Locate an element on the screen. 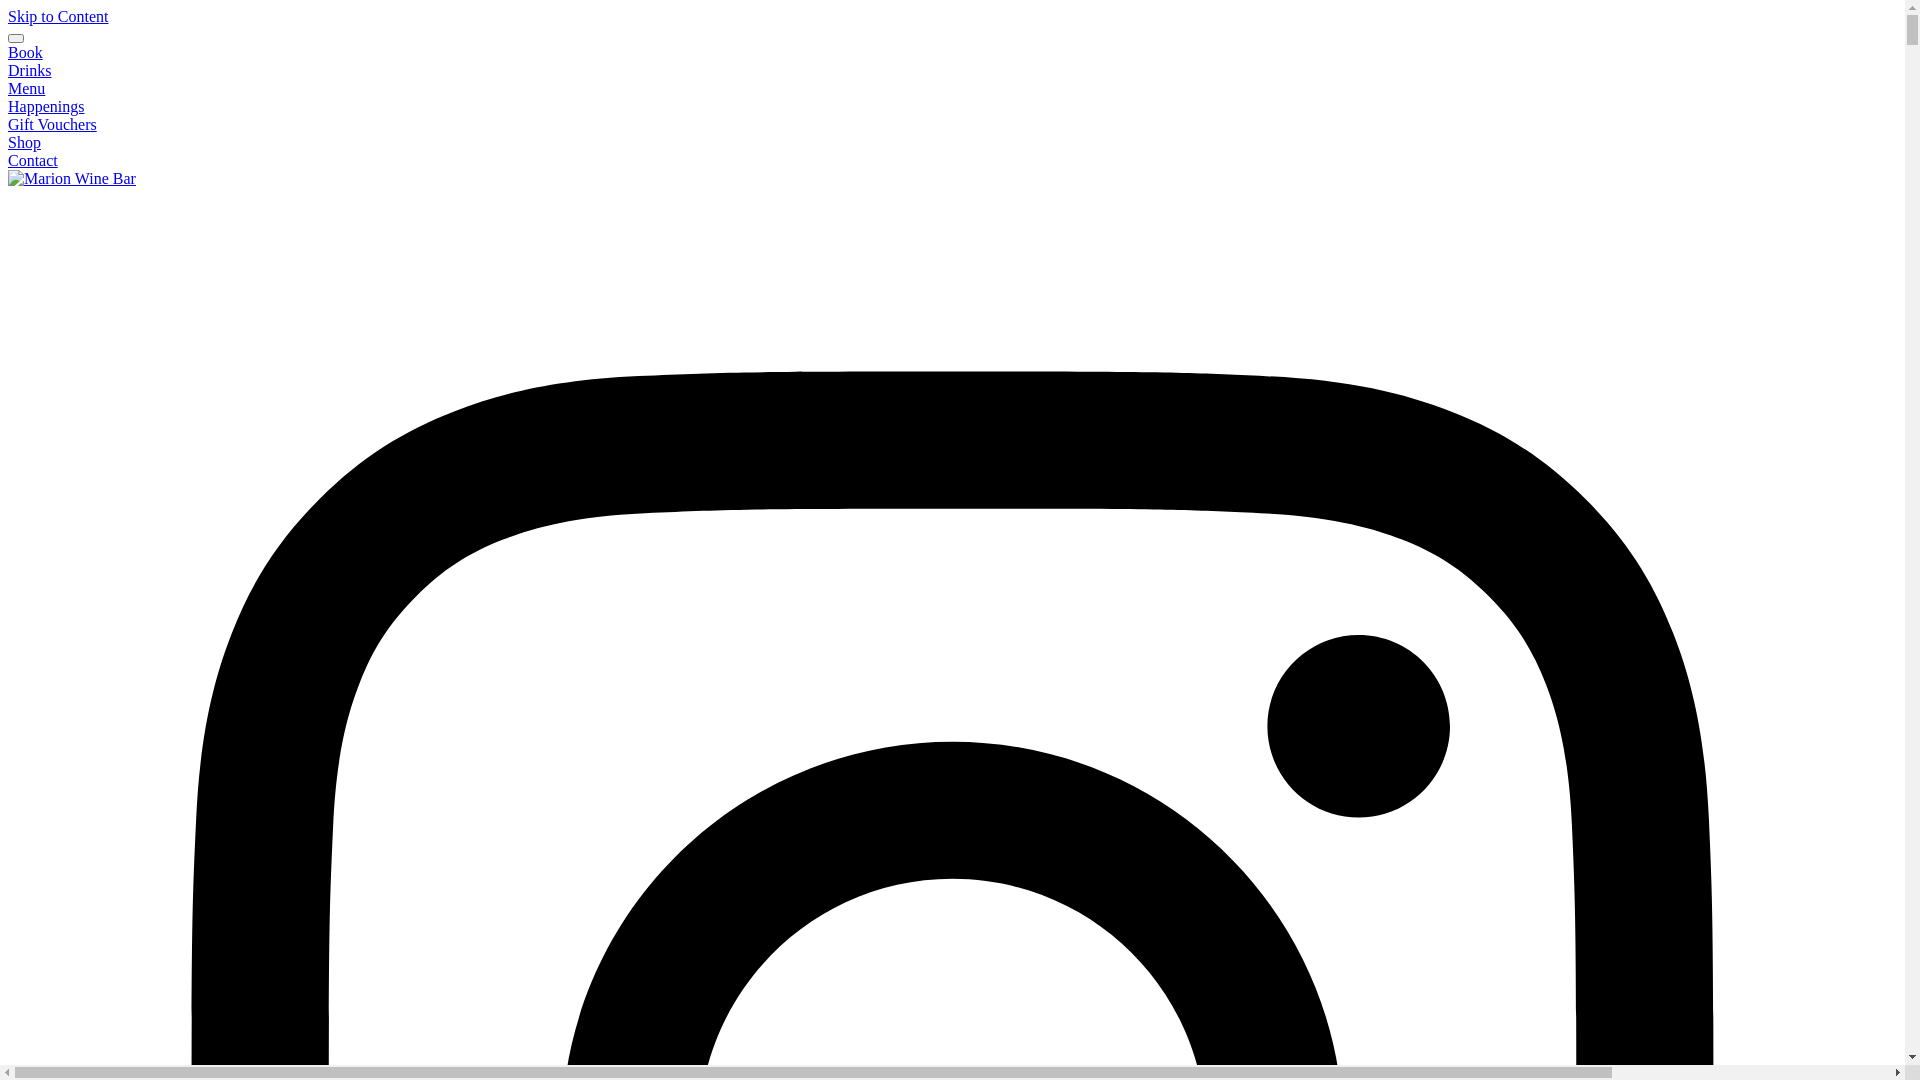 The image size is (1920, 1080). Gift Vouchers is located at coordinates (52, 124).